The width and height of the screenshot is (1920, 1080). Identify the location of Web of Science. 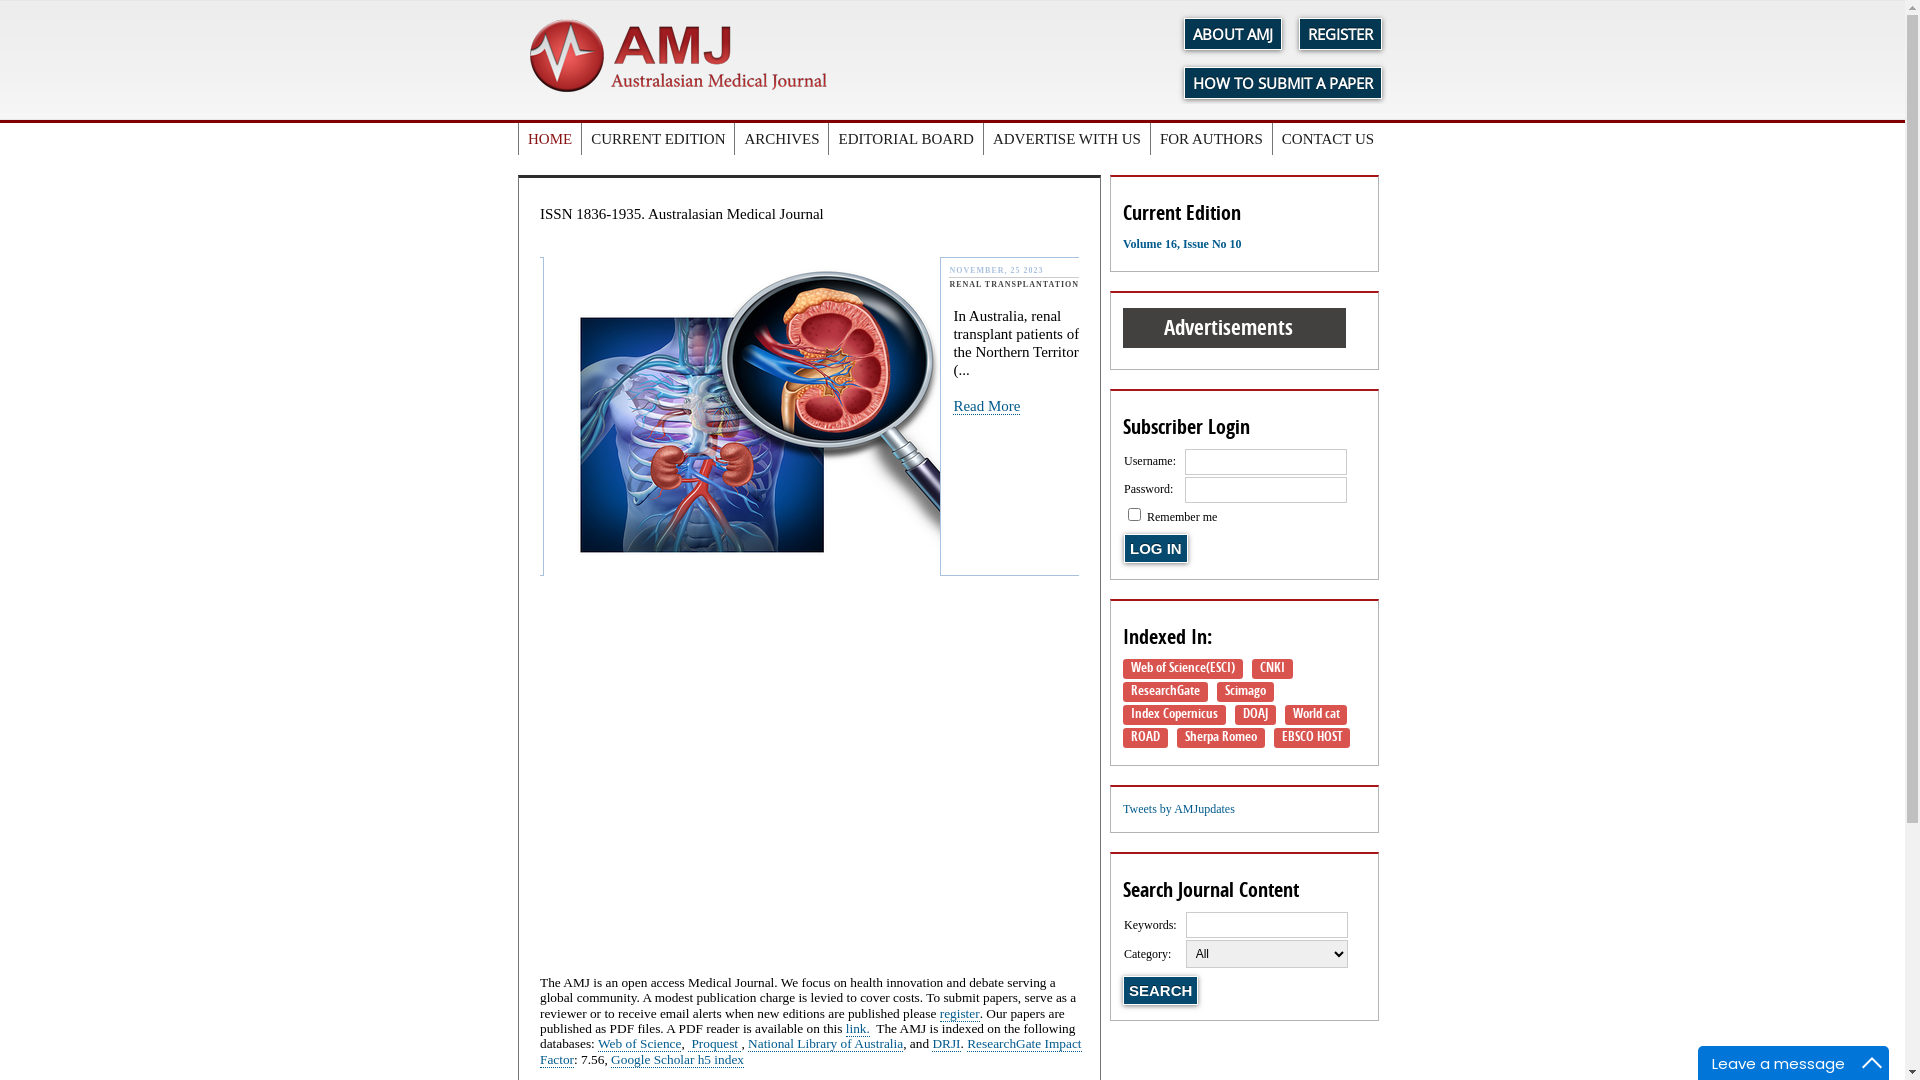
(640, 1044).